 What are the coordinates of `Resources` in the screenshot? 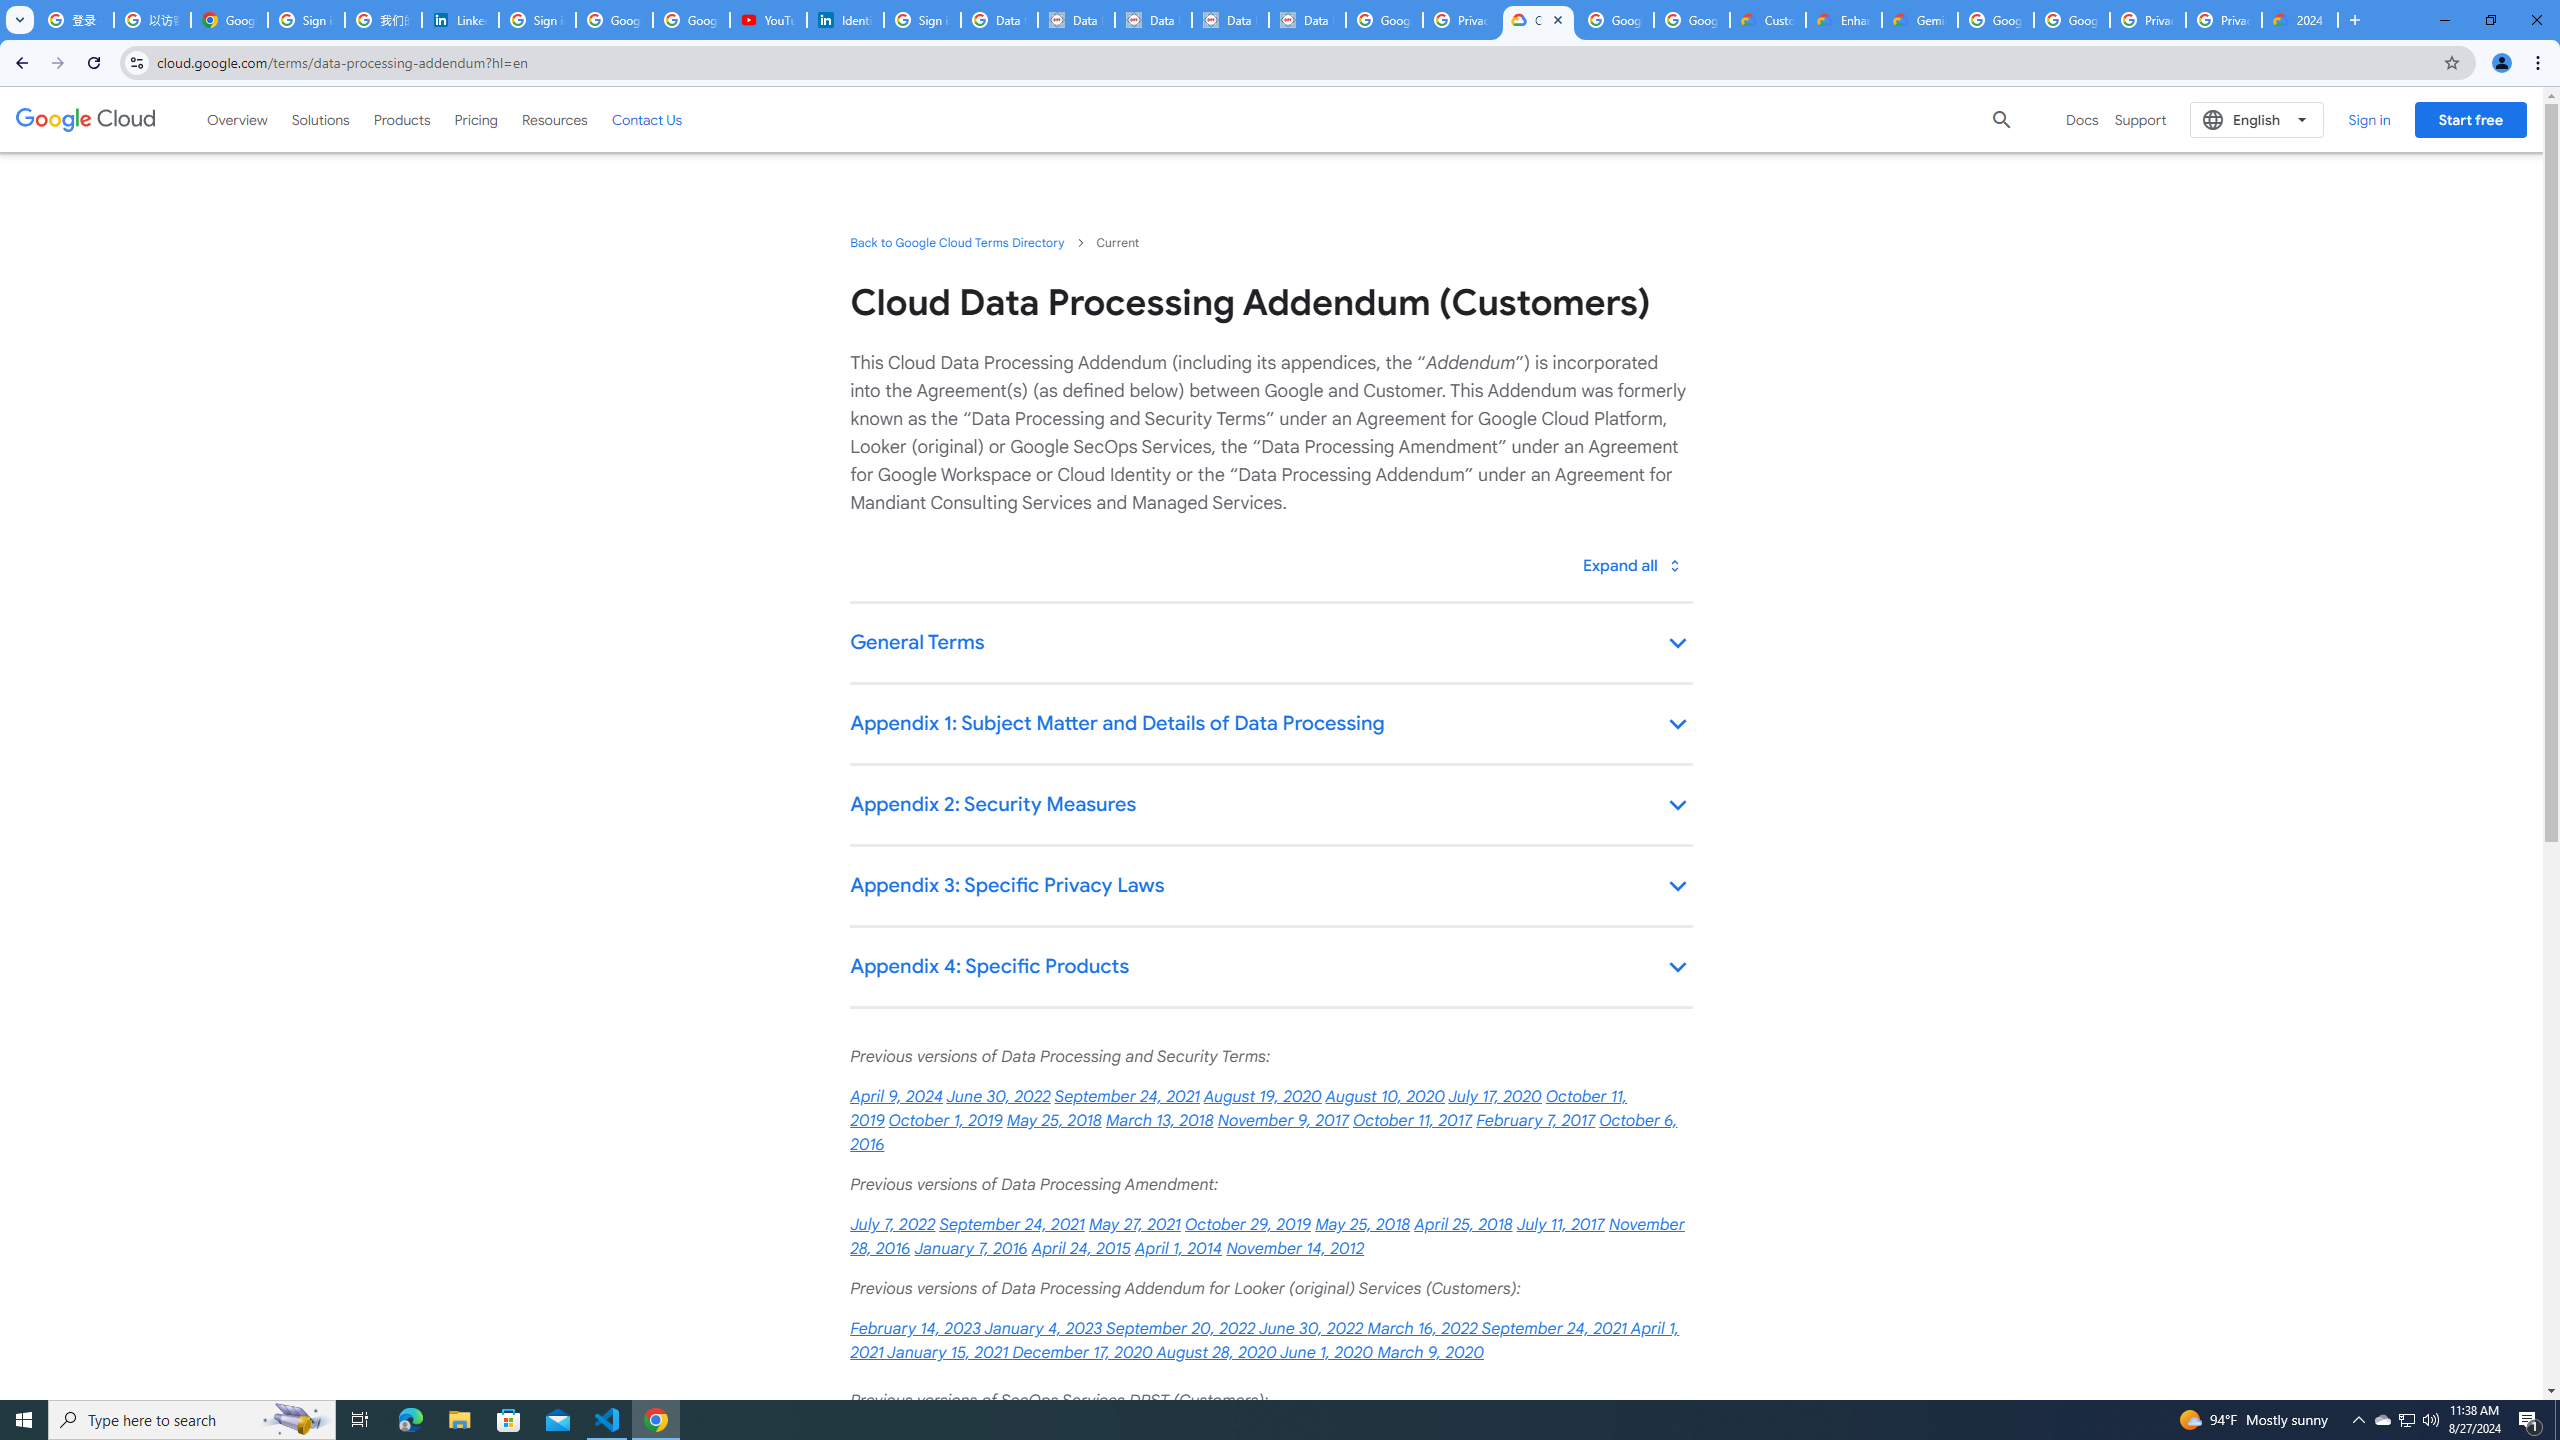 It's located at (554, 119).